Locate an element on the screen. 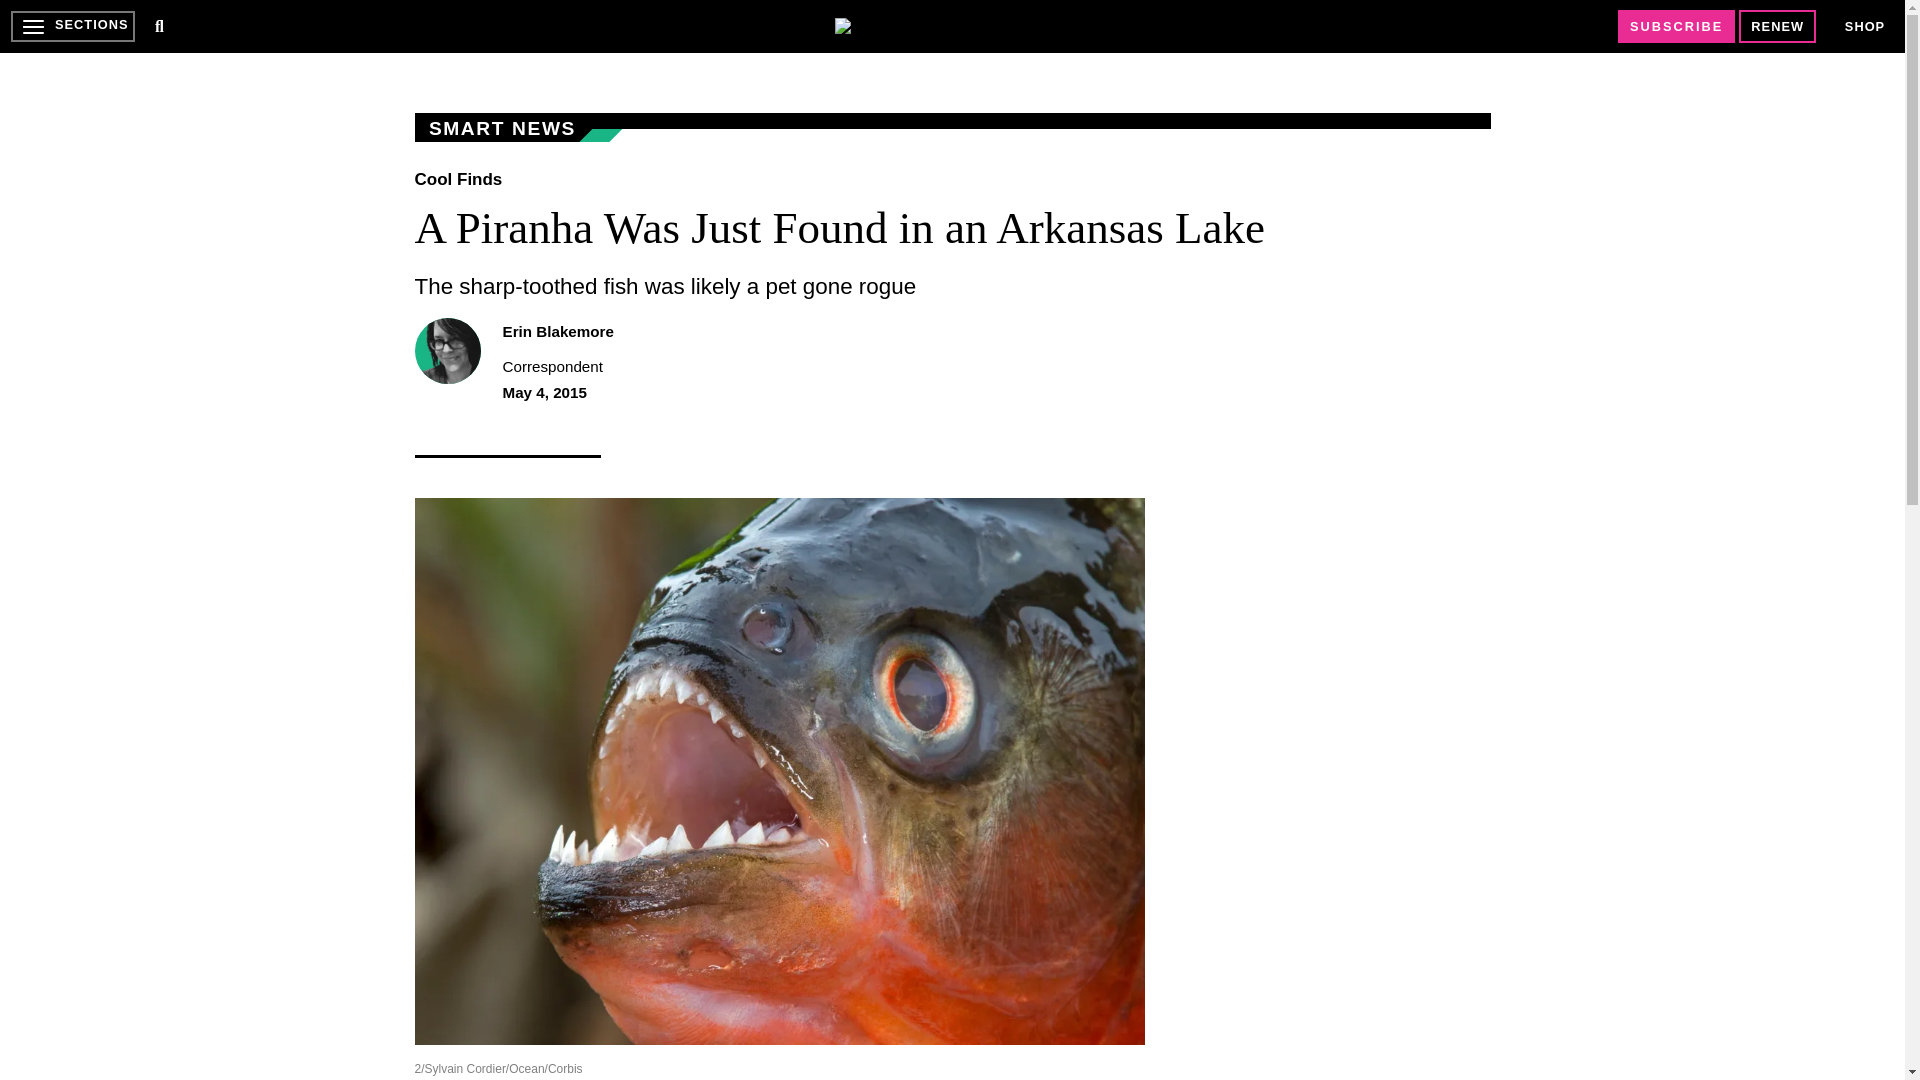 This screenshot has height=1080, width=1920. SHOP is located at coordinates (1864, 26).